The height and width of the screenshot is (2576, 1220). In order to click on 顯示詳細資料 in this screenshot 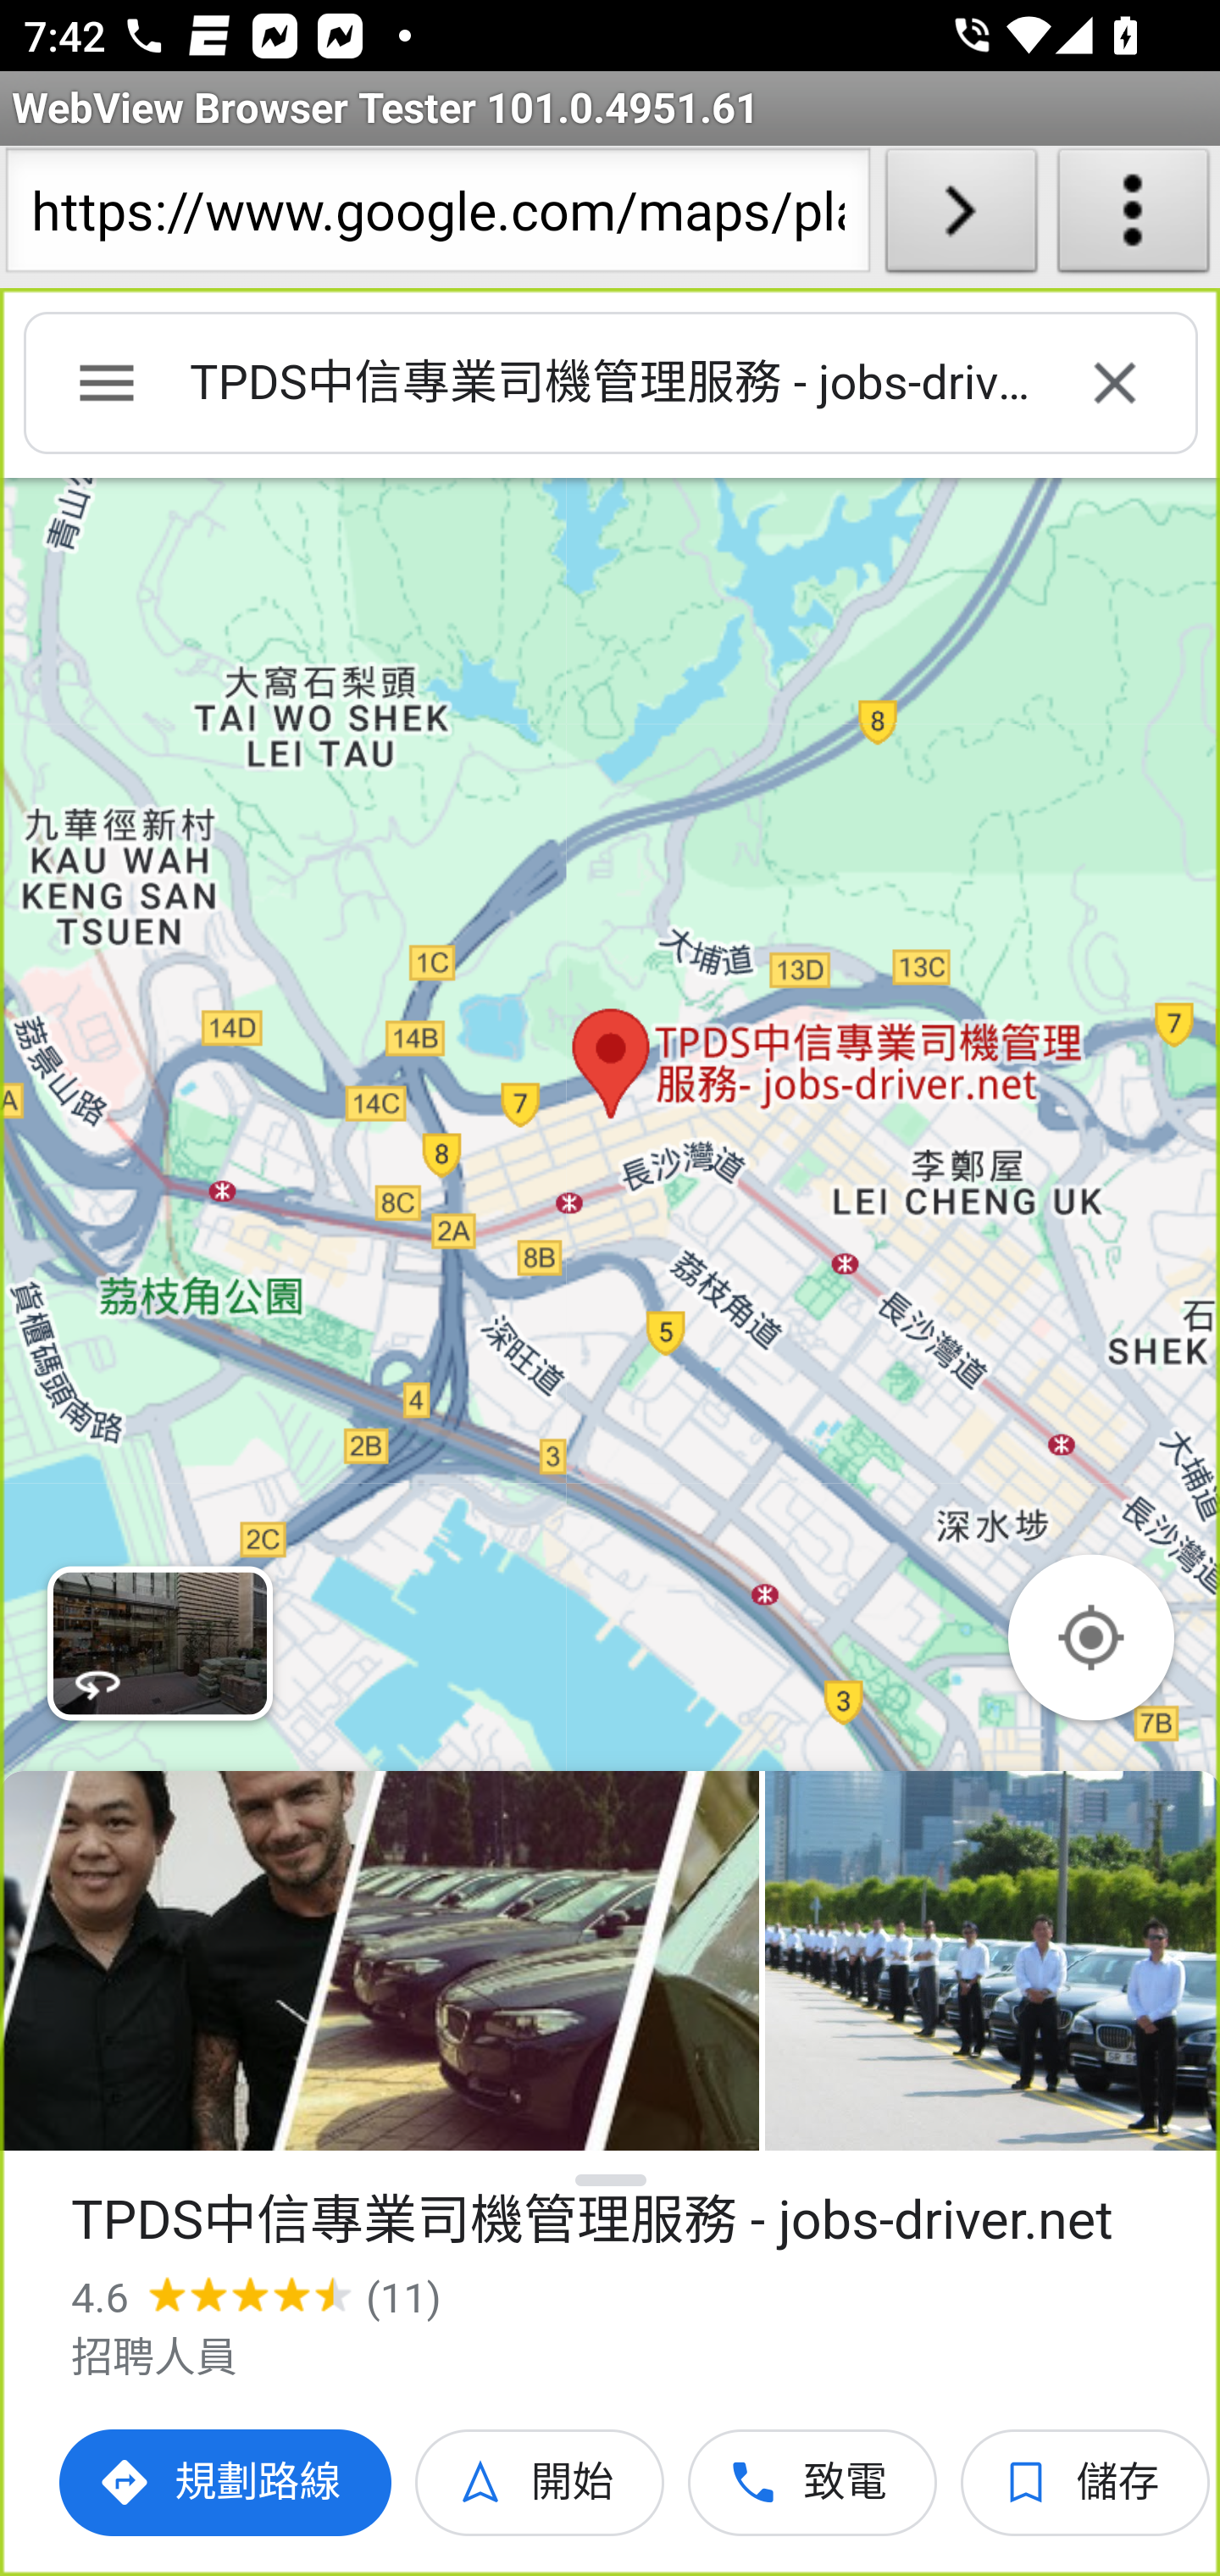, I will do `click(612, 2180)`.